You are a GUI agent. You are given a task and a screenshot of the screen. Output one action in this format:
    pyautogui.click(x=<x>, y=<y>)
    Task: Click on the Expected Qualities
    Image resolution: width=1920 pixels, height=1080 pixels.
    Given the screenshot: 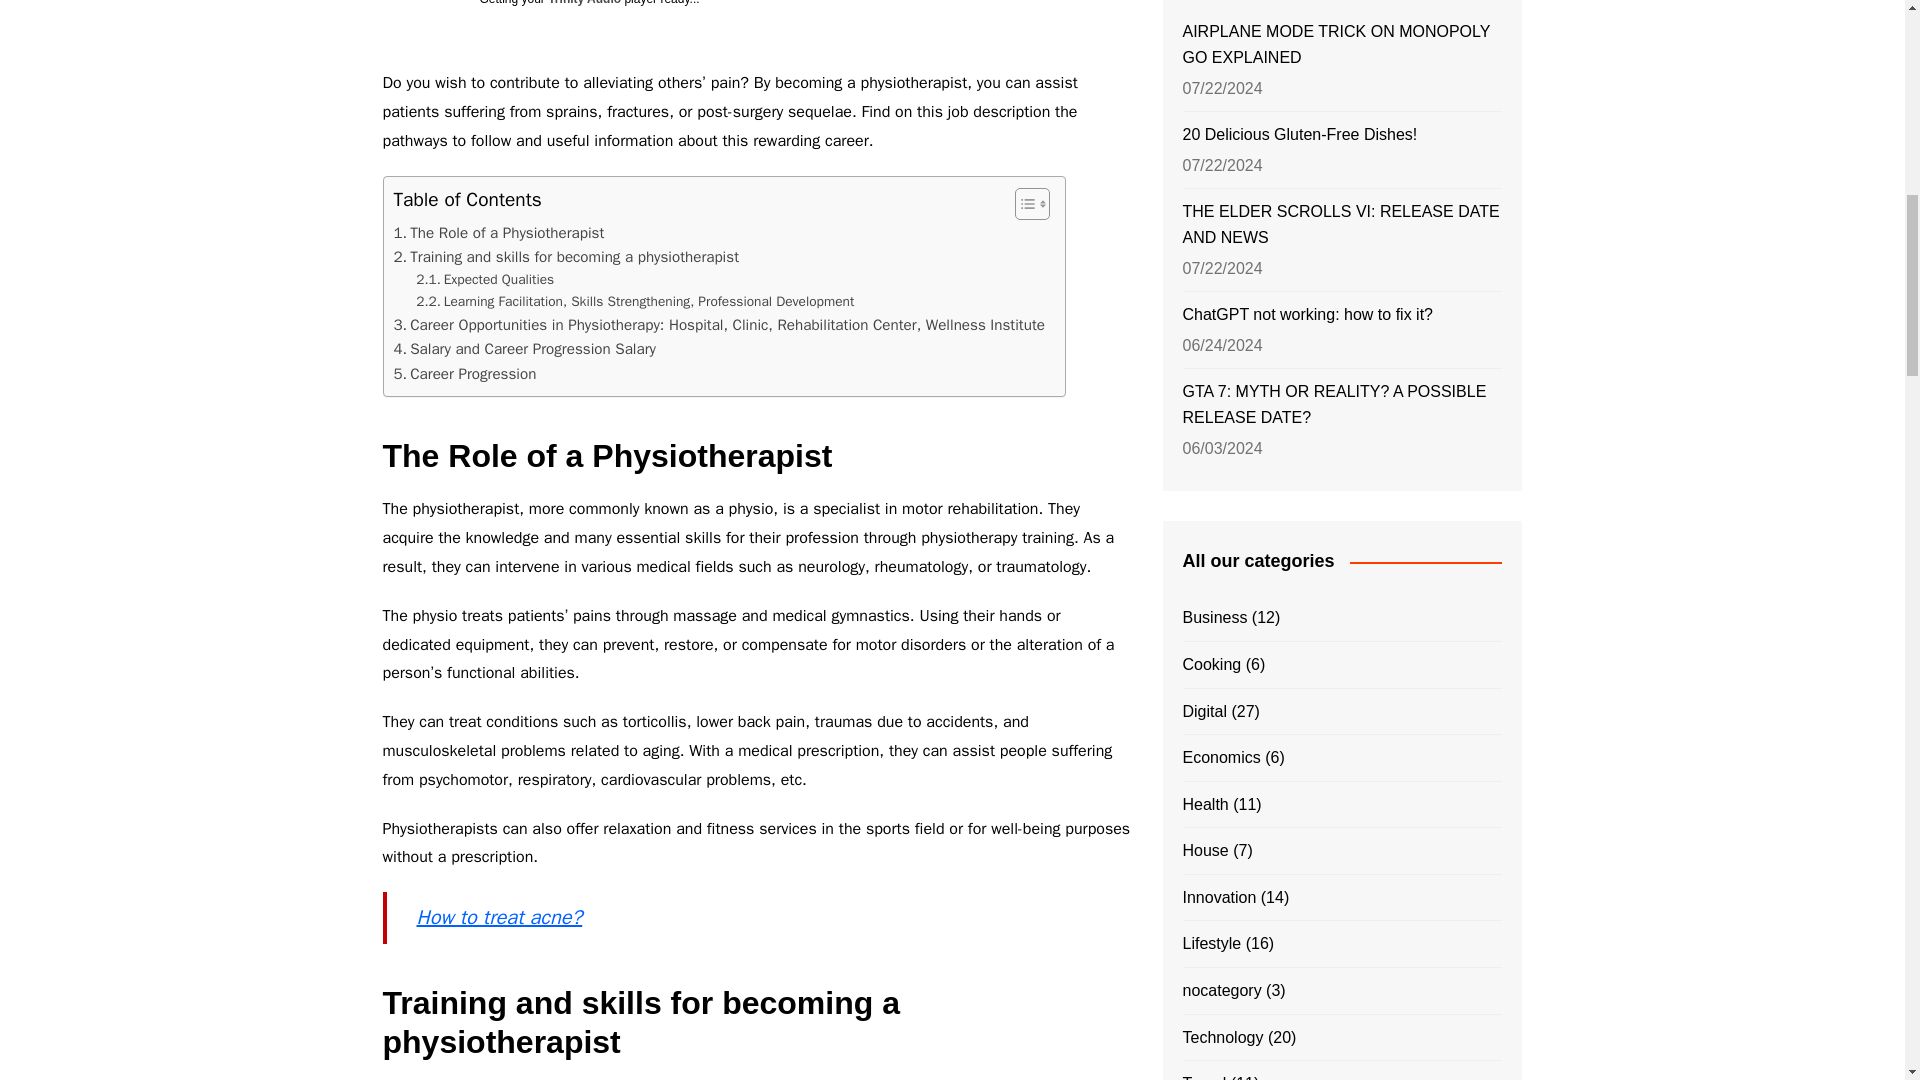 What is the action you would take?
    pyautogui.click(x=485, y=279)
    